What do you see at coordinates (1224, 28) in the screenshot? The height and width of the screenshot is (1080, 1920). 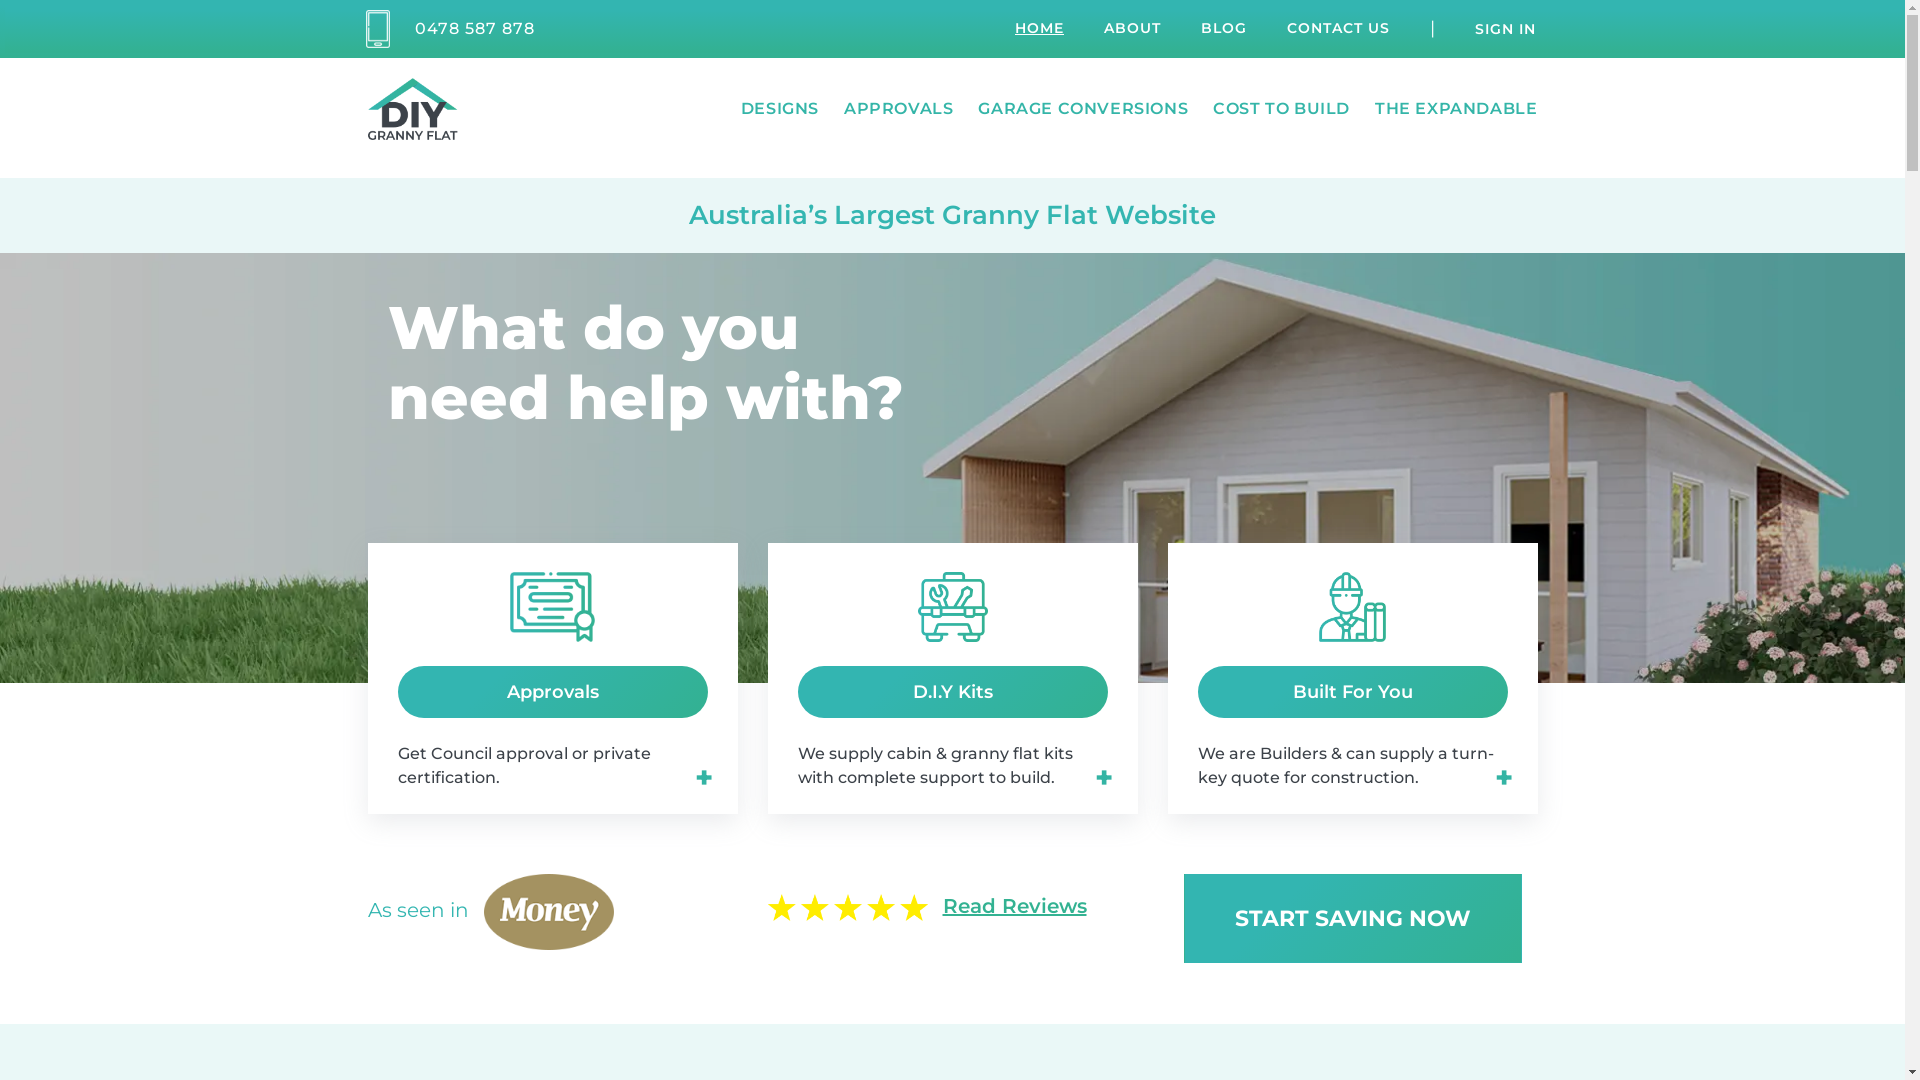 I see `BLOG` at bounding box center [1224, 28].